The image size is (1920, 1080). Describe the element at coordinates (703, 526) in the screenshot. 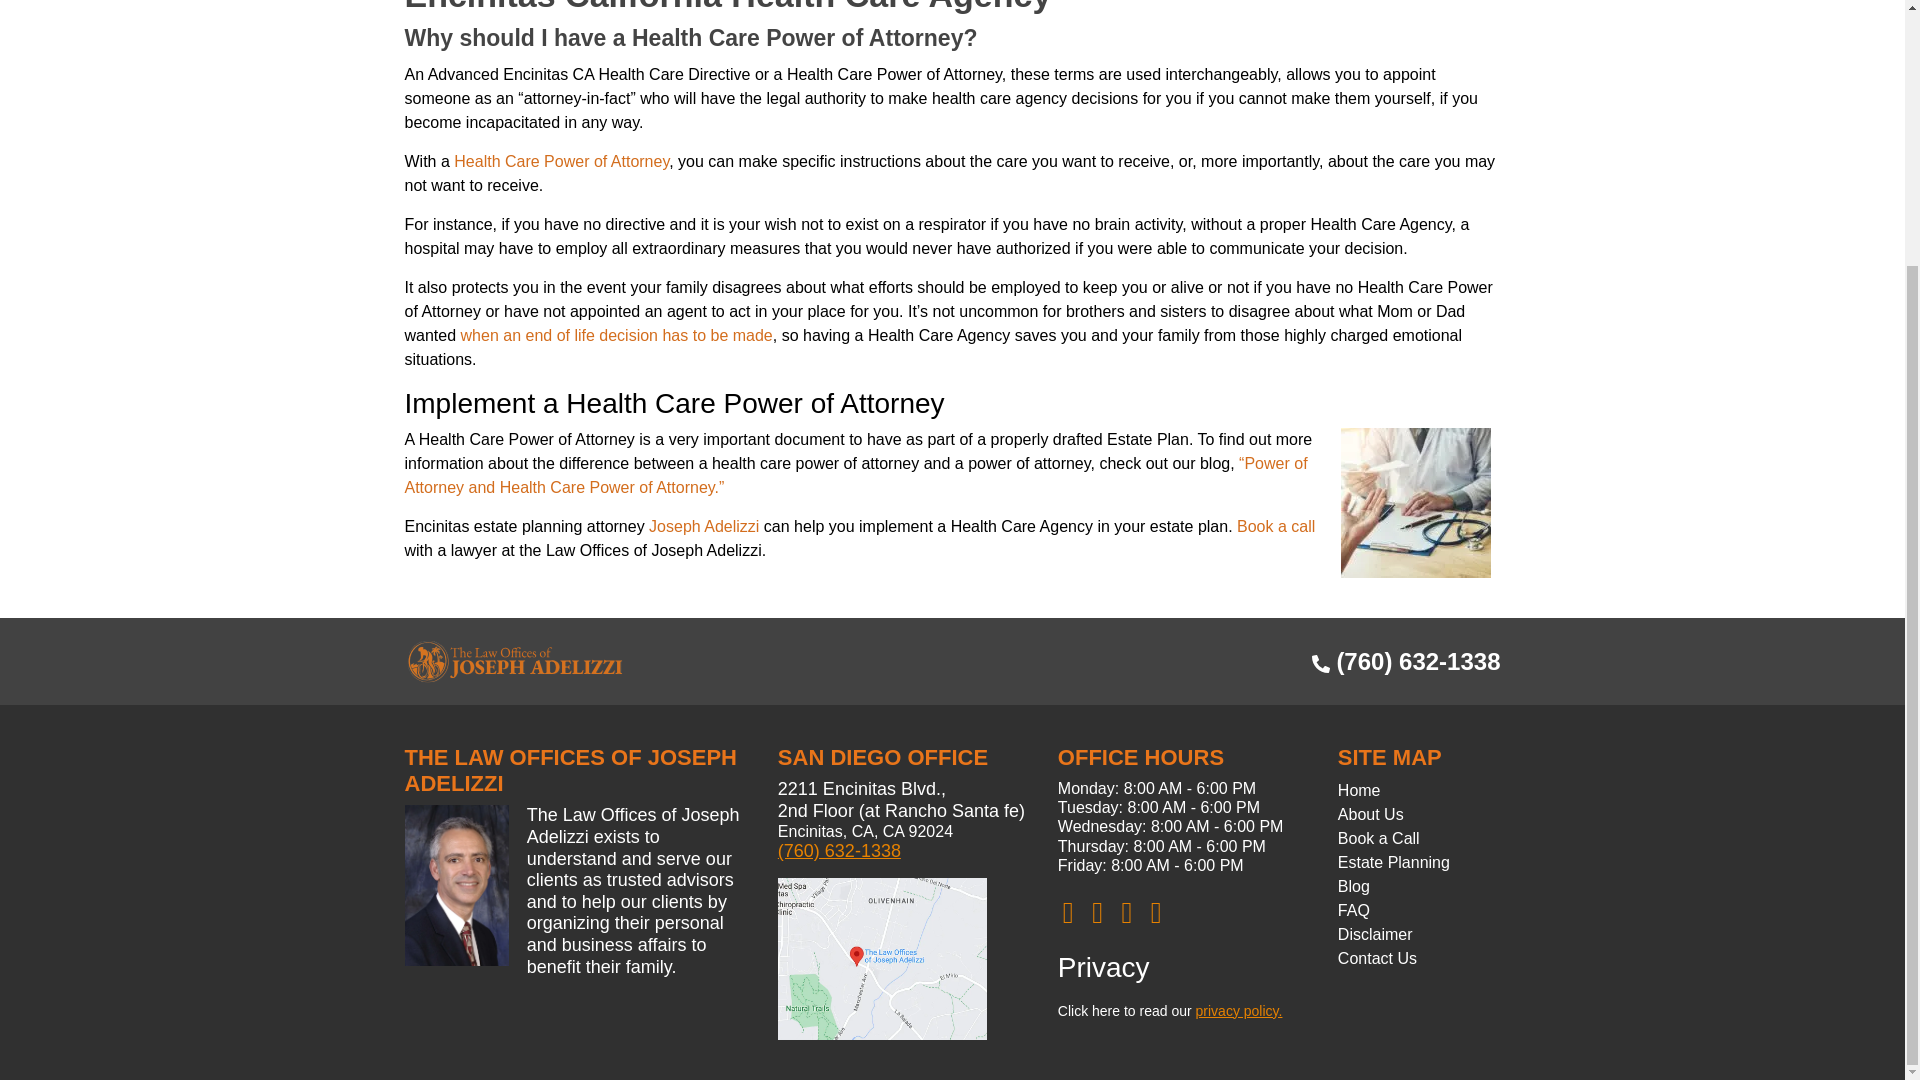

I see `Joseph Adelizzi` at that location.